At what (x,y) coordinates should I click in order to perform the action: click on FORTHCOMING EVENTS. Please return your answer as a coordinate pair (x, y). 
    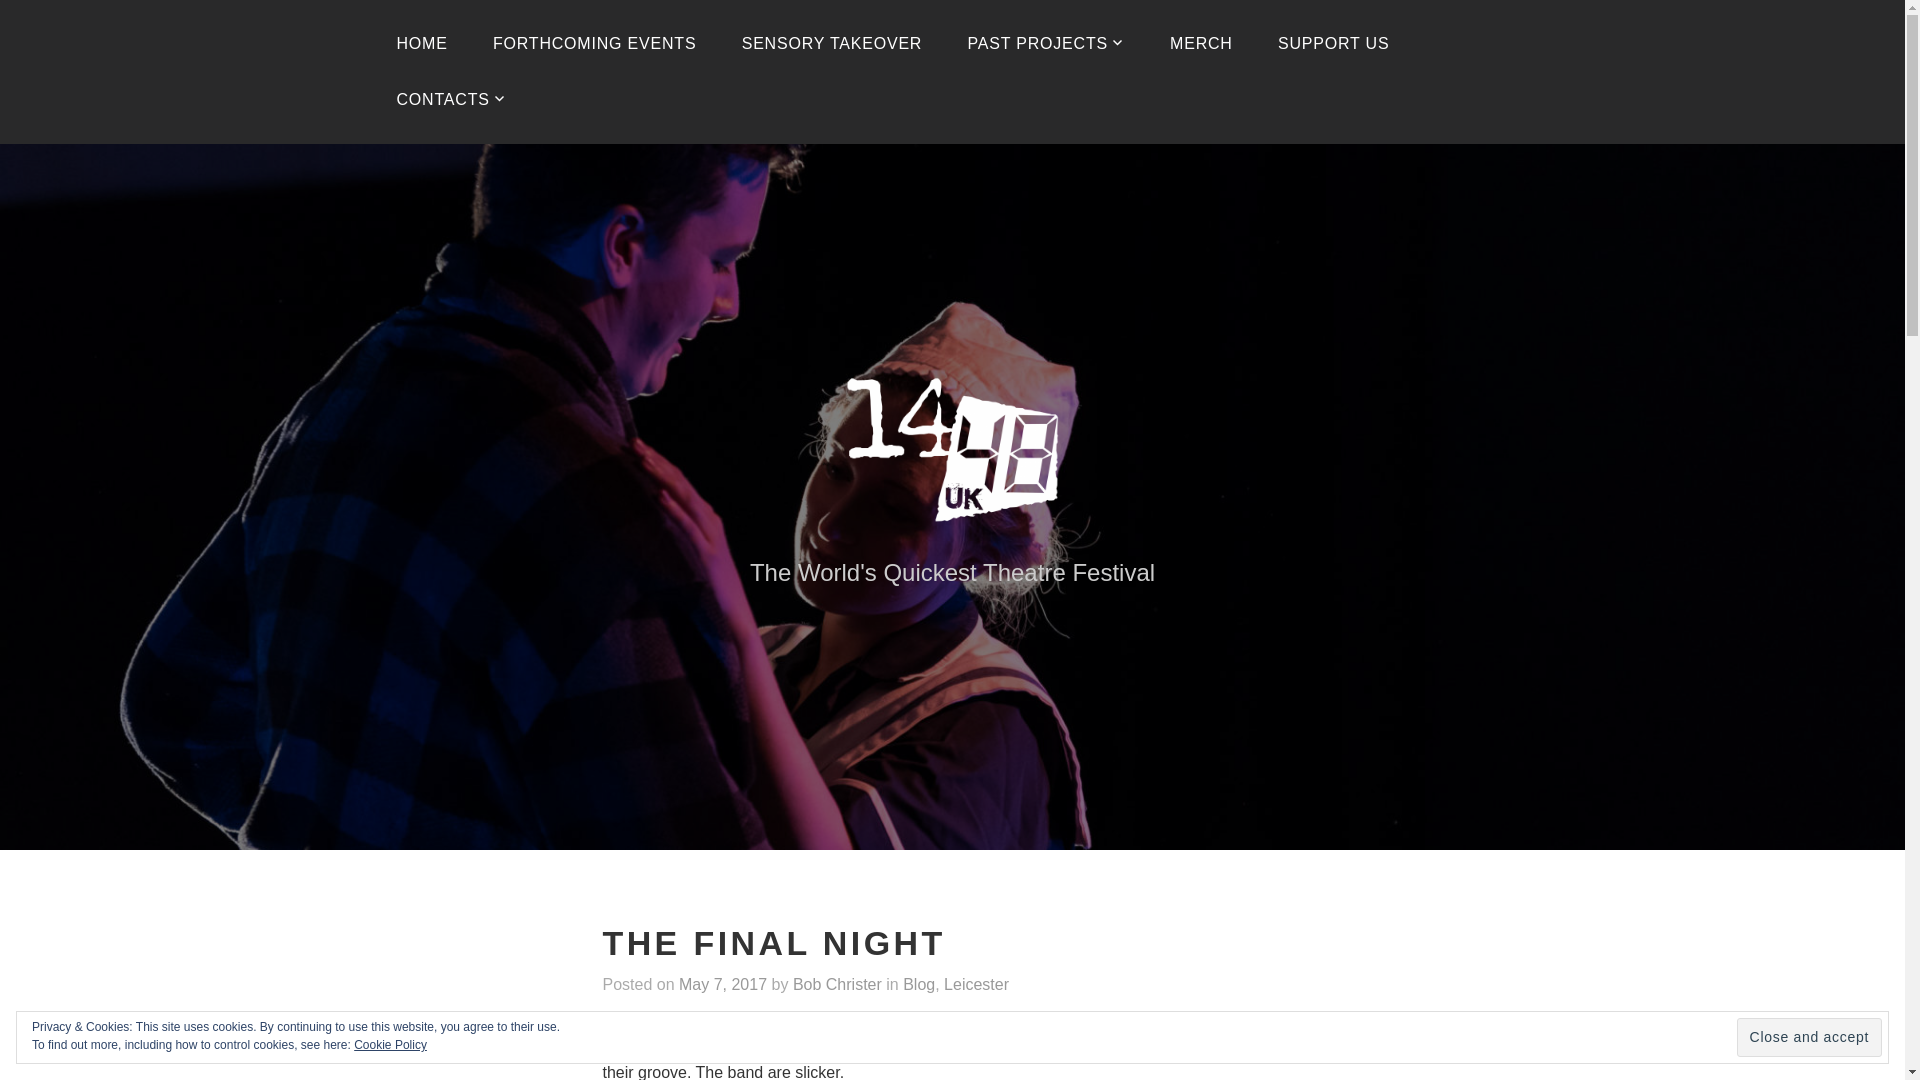
    Looking at the image, I should click on (594, 44).